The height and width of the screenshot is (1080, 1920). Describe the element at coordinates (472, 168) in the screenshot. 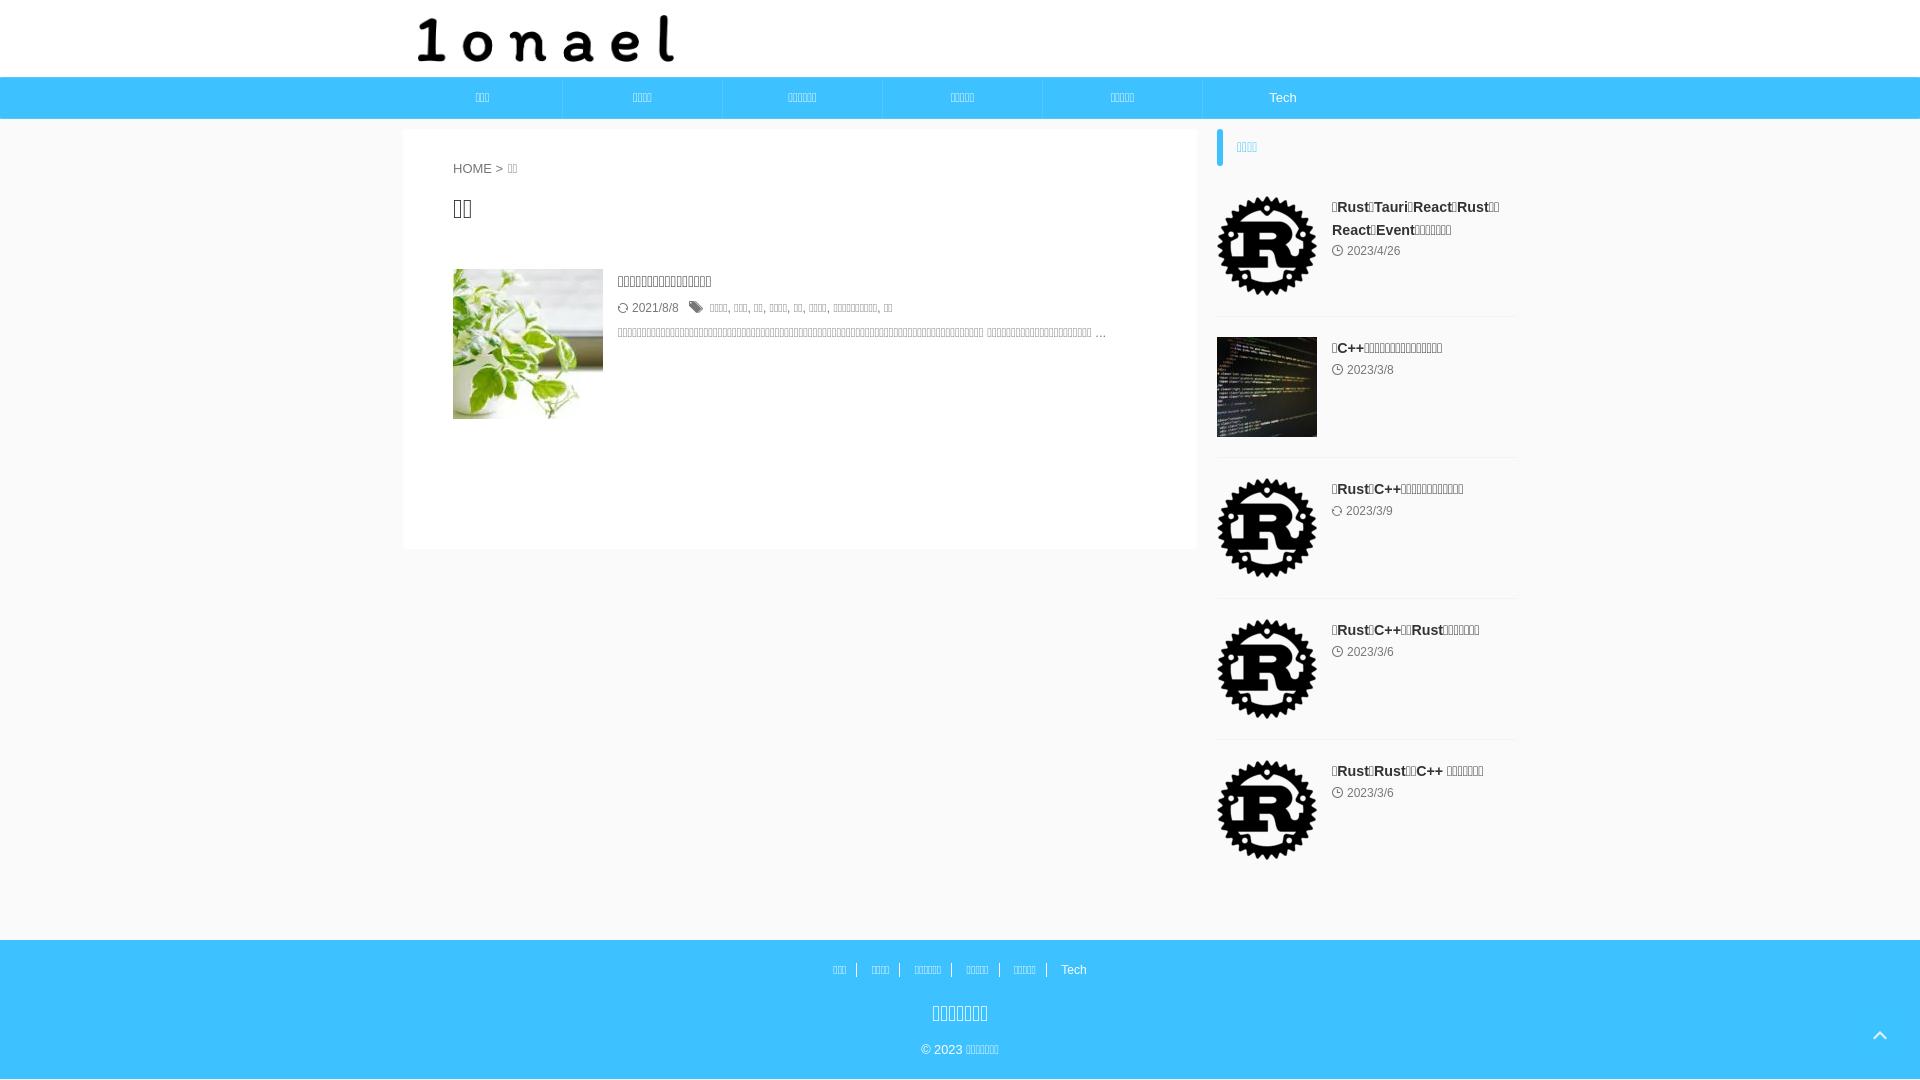

I see `HOME` at that location.